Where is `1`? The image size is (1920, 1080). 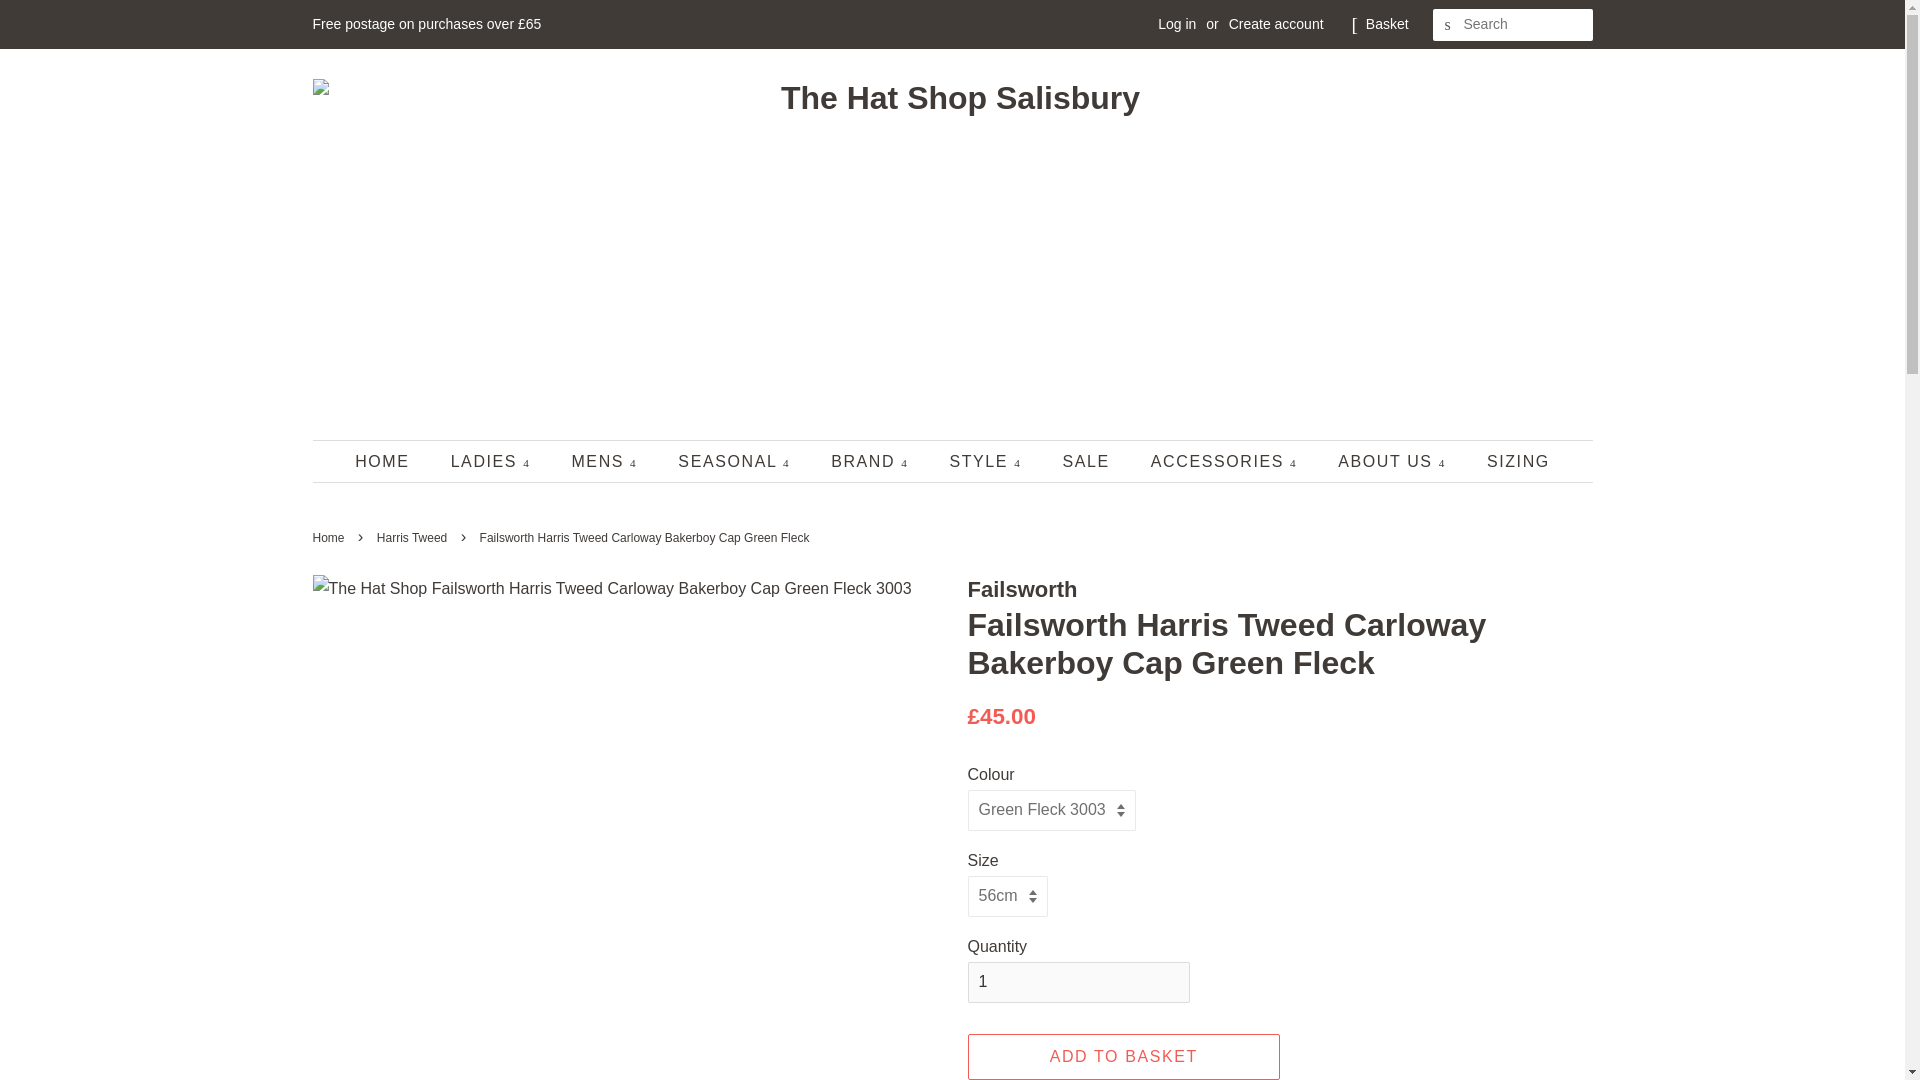 1 is located at coordinates (1078, 982).